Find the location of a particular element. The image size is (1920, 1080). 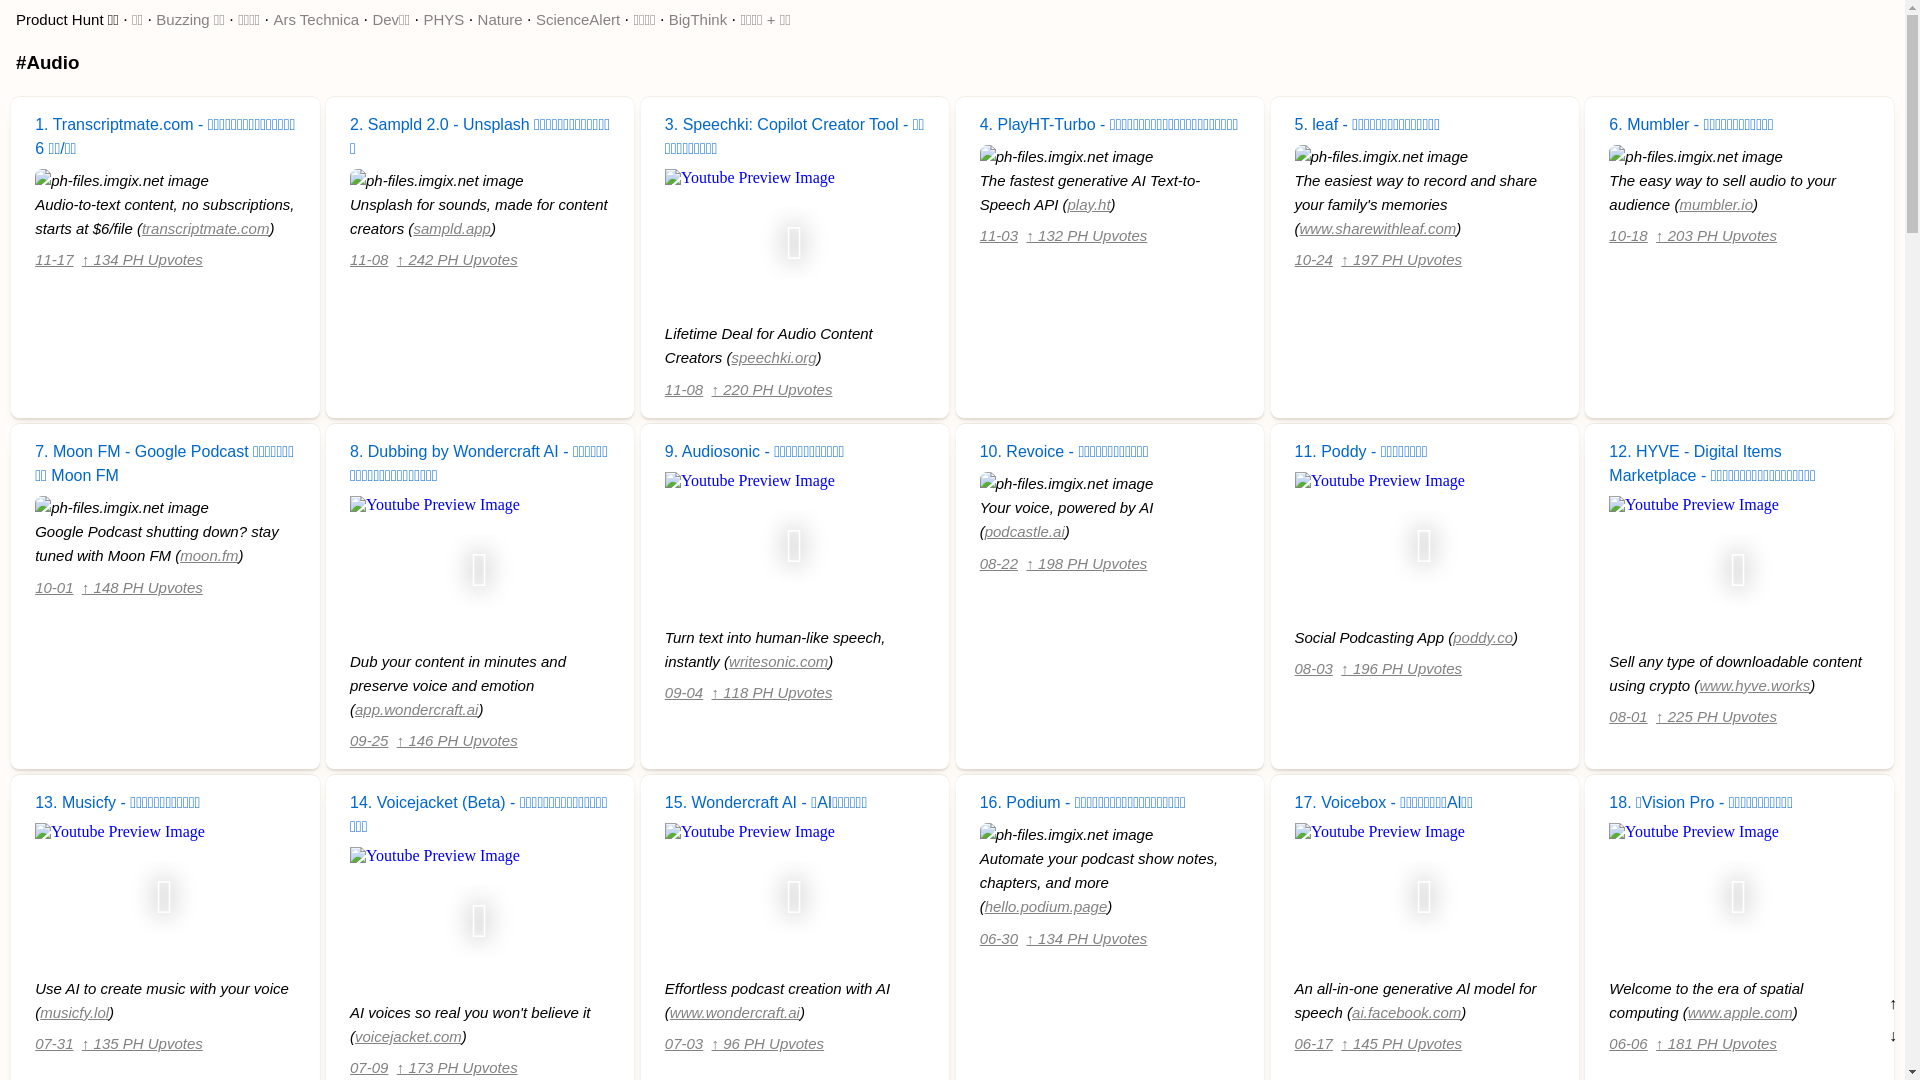

11-08 is located at coordinates (369, 260).